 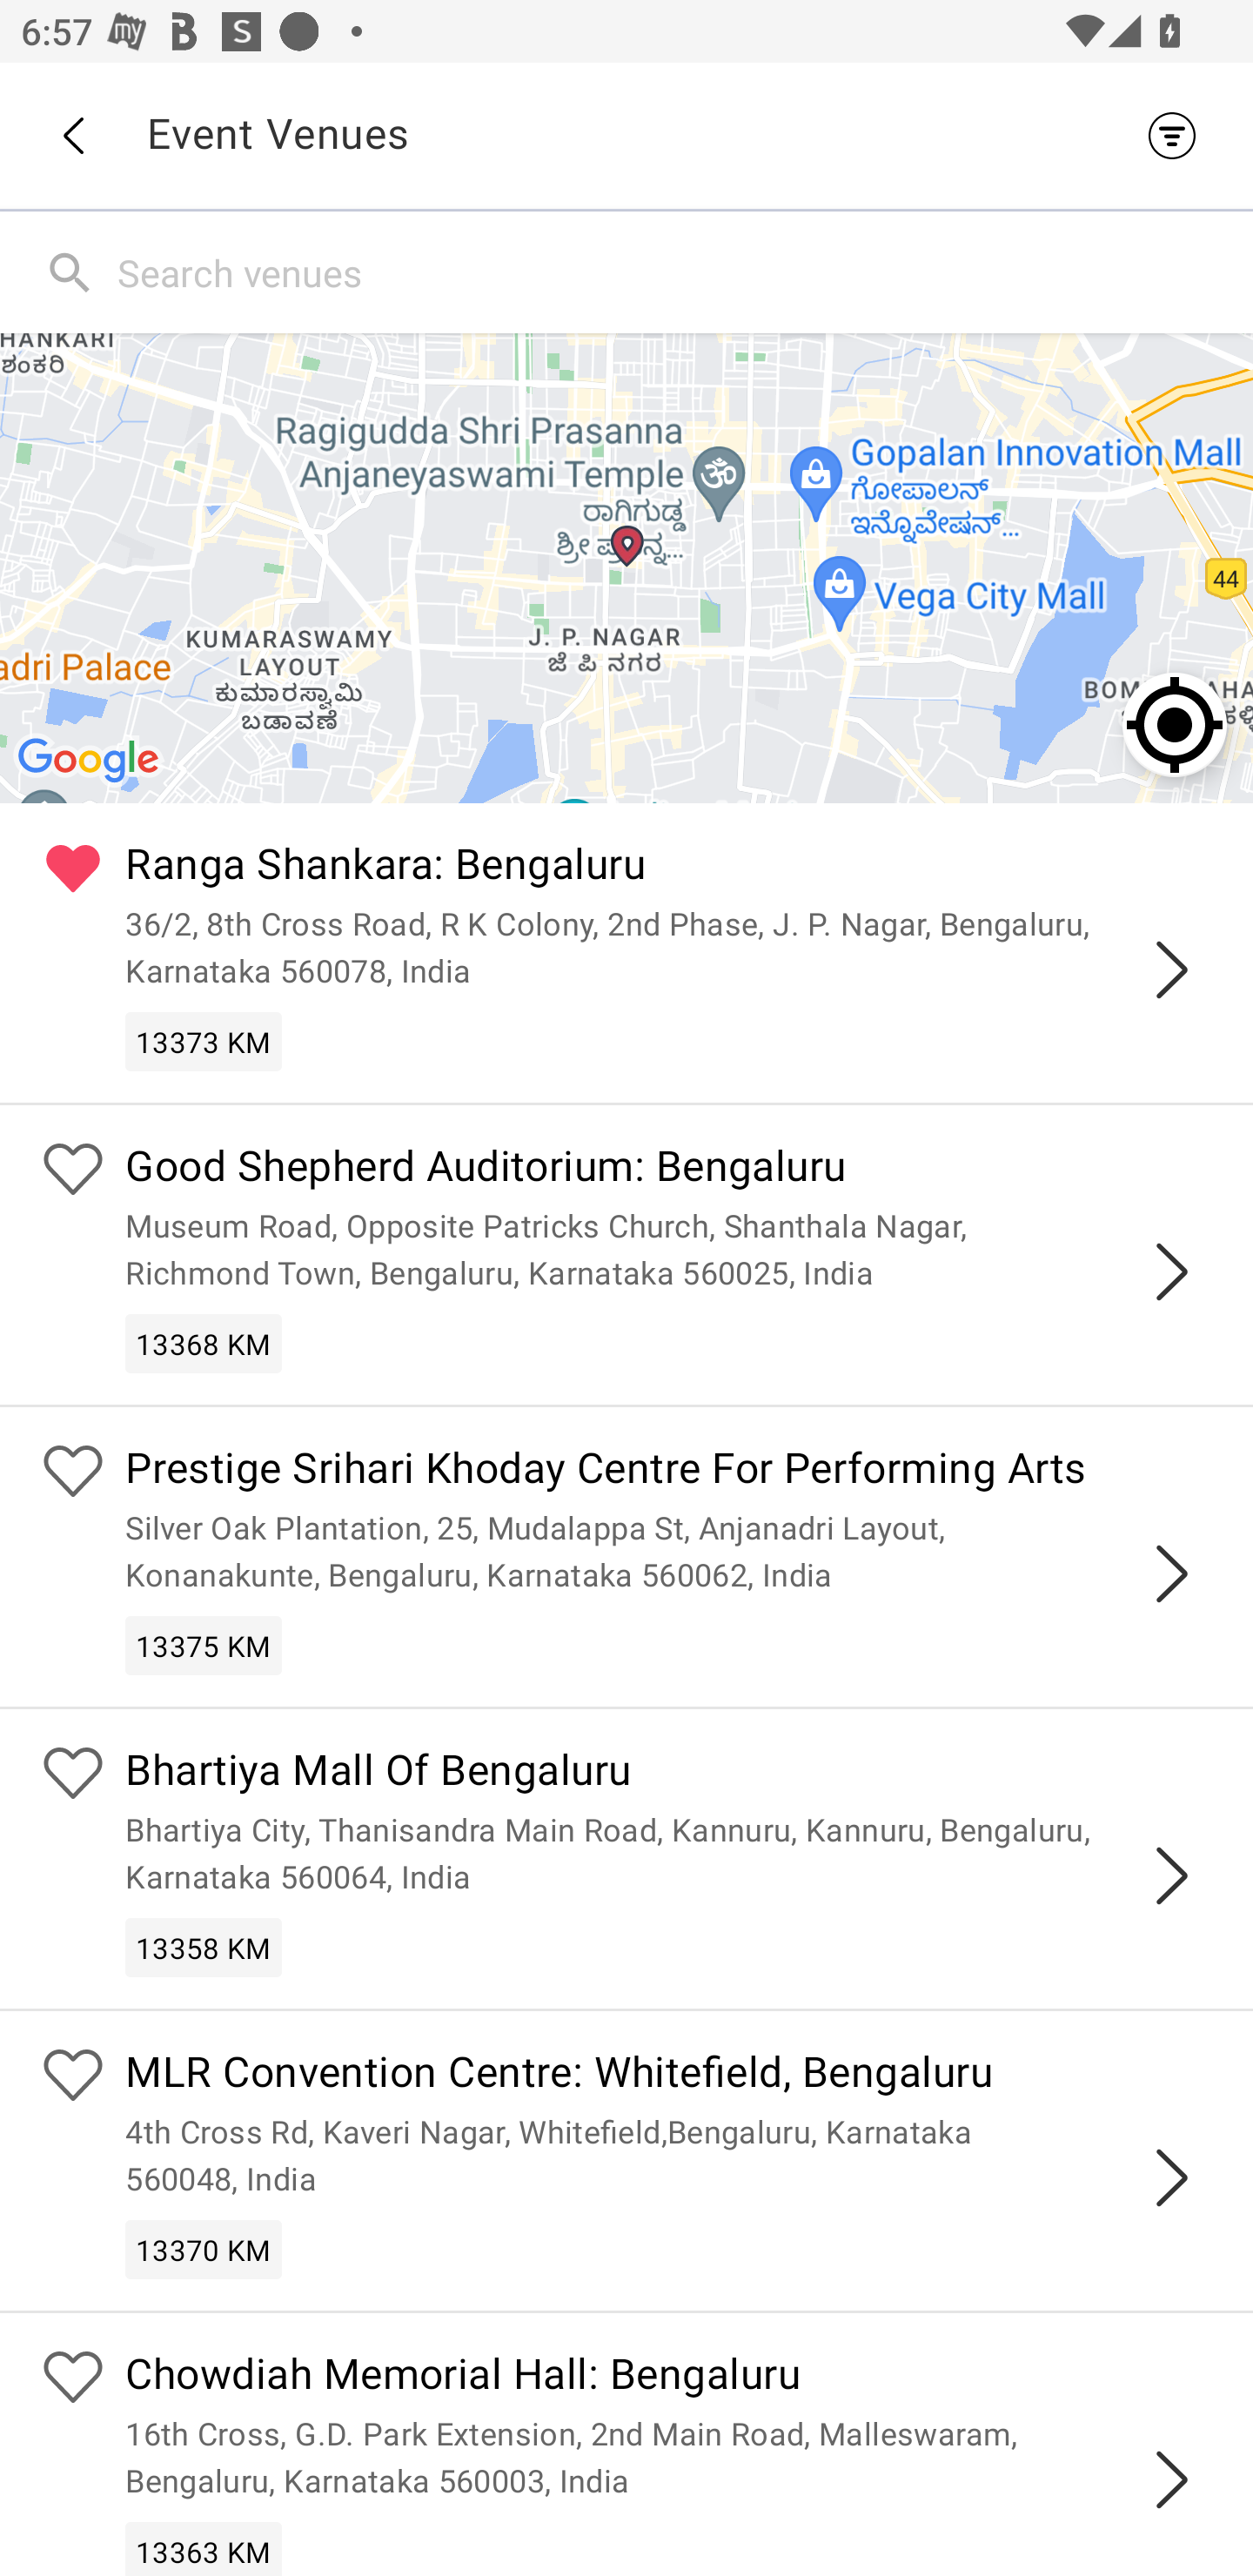 I want to click on Chowdiah Memorial Hall: Bengaluru, so click(x=668, y=2378).